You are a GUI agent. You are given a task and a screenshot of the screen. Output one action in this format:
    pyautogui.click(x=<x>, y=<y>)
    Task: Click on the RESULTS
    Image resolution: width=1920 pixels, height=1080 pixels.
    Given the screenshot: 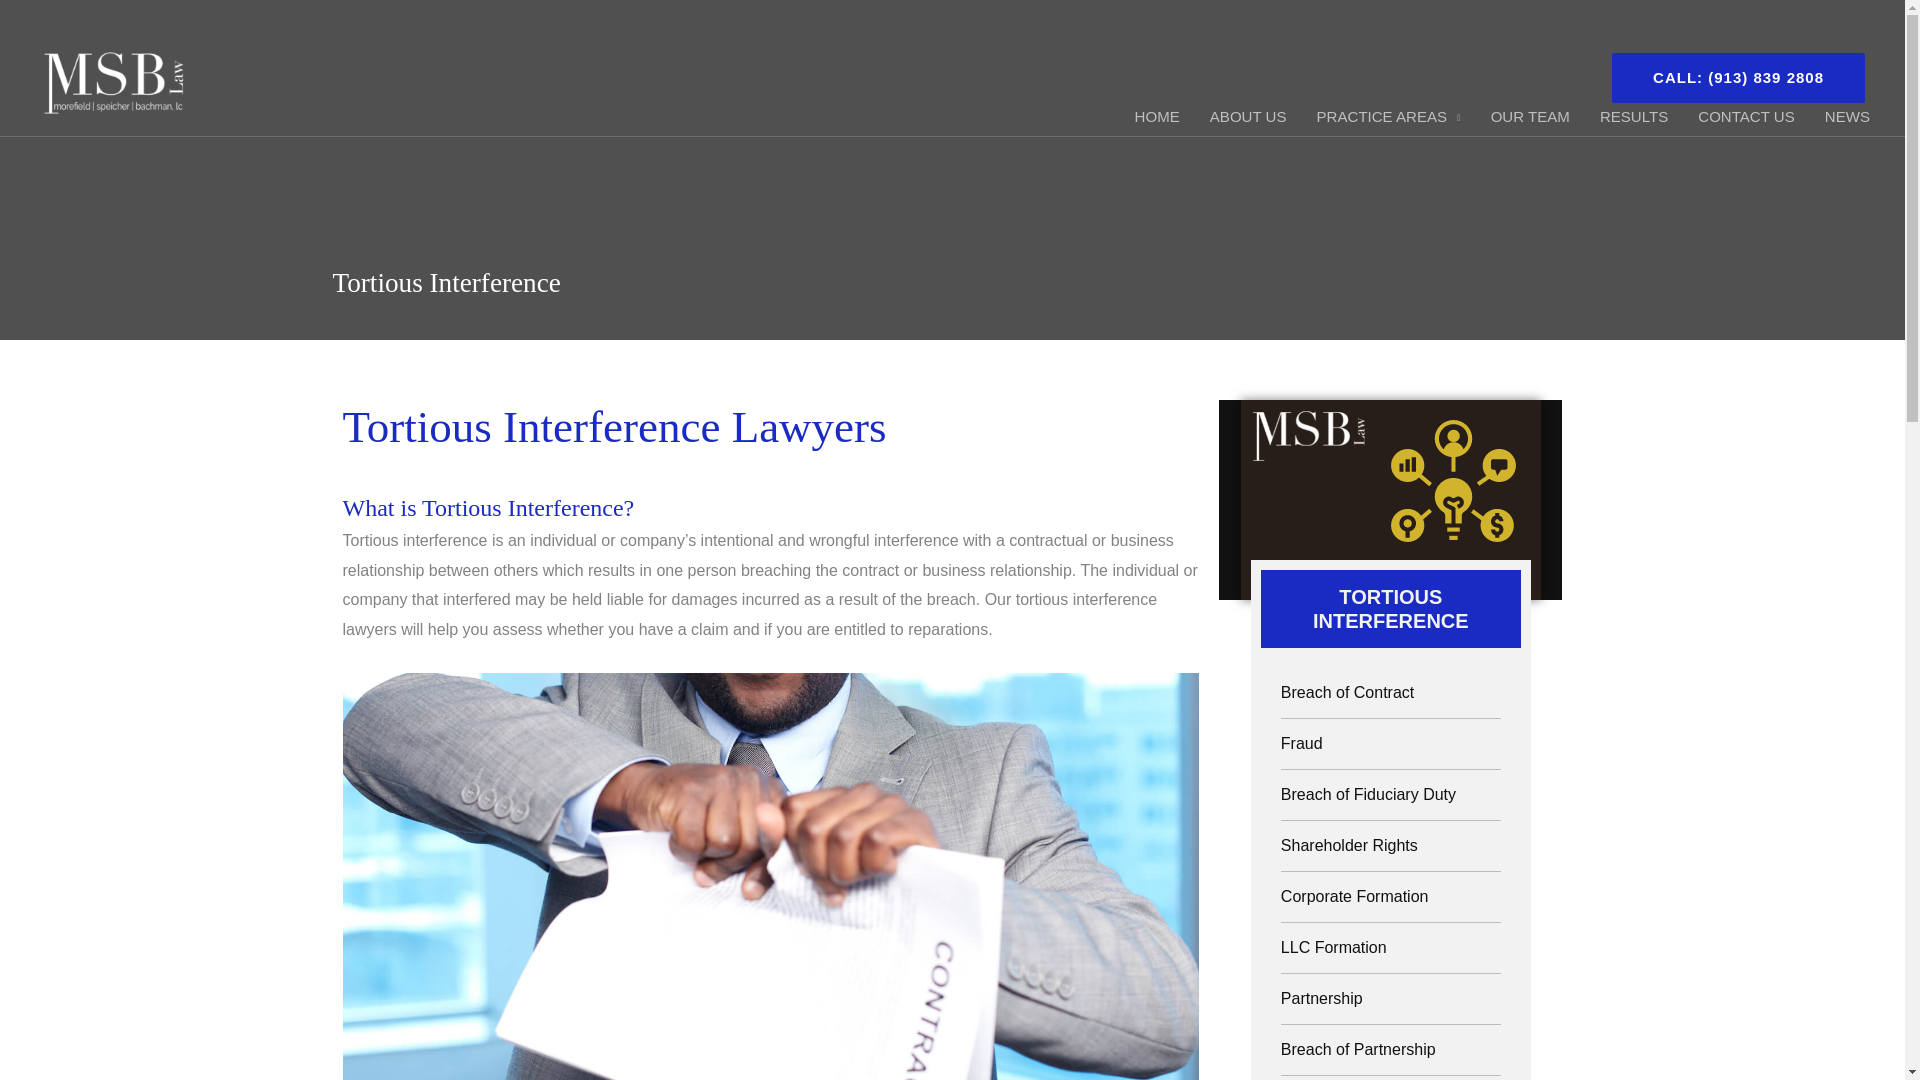 What is the action you would take?
    pyautogui.click(x=1634, y=118)
    